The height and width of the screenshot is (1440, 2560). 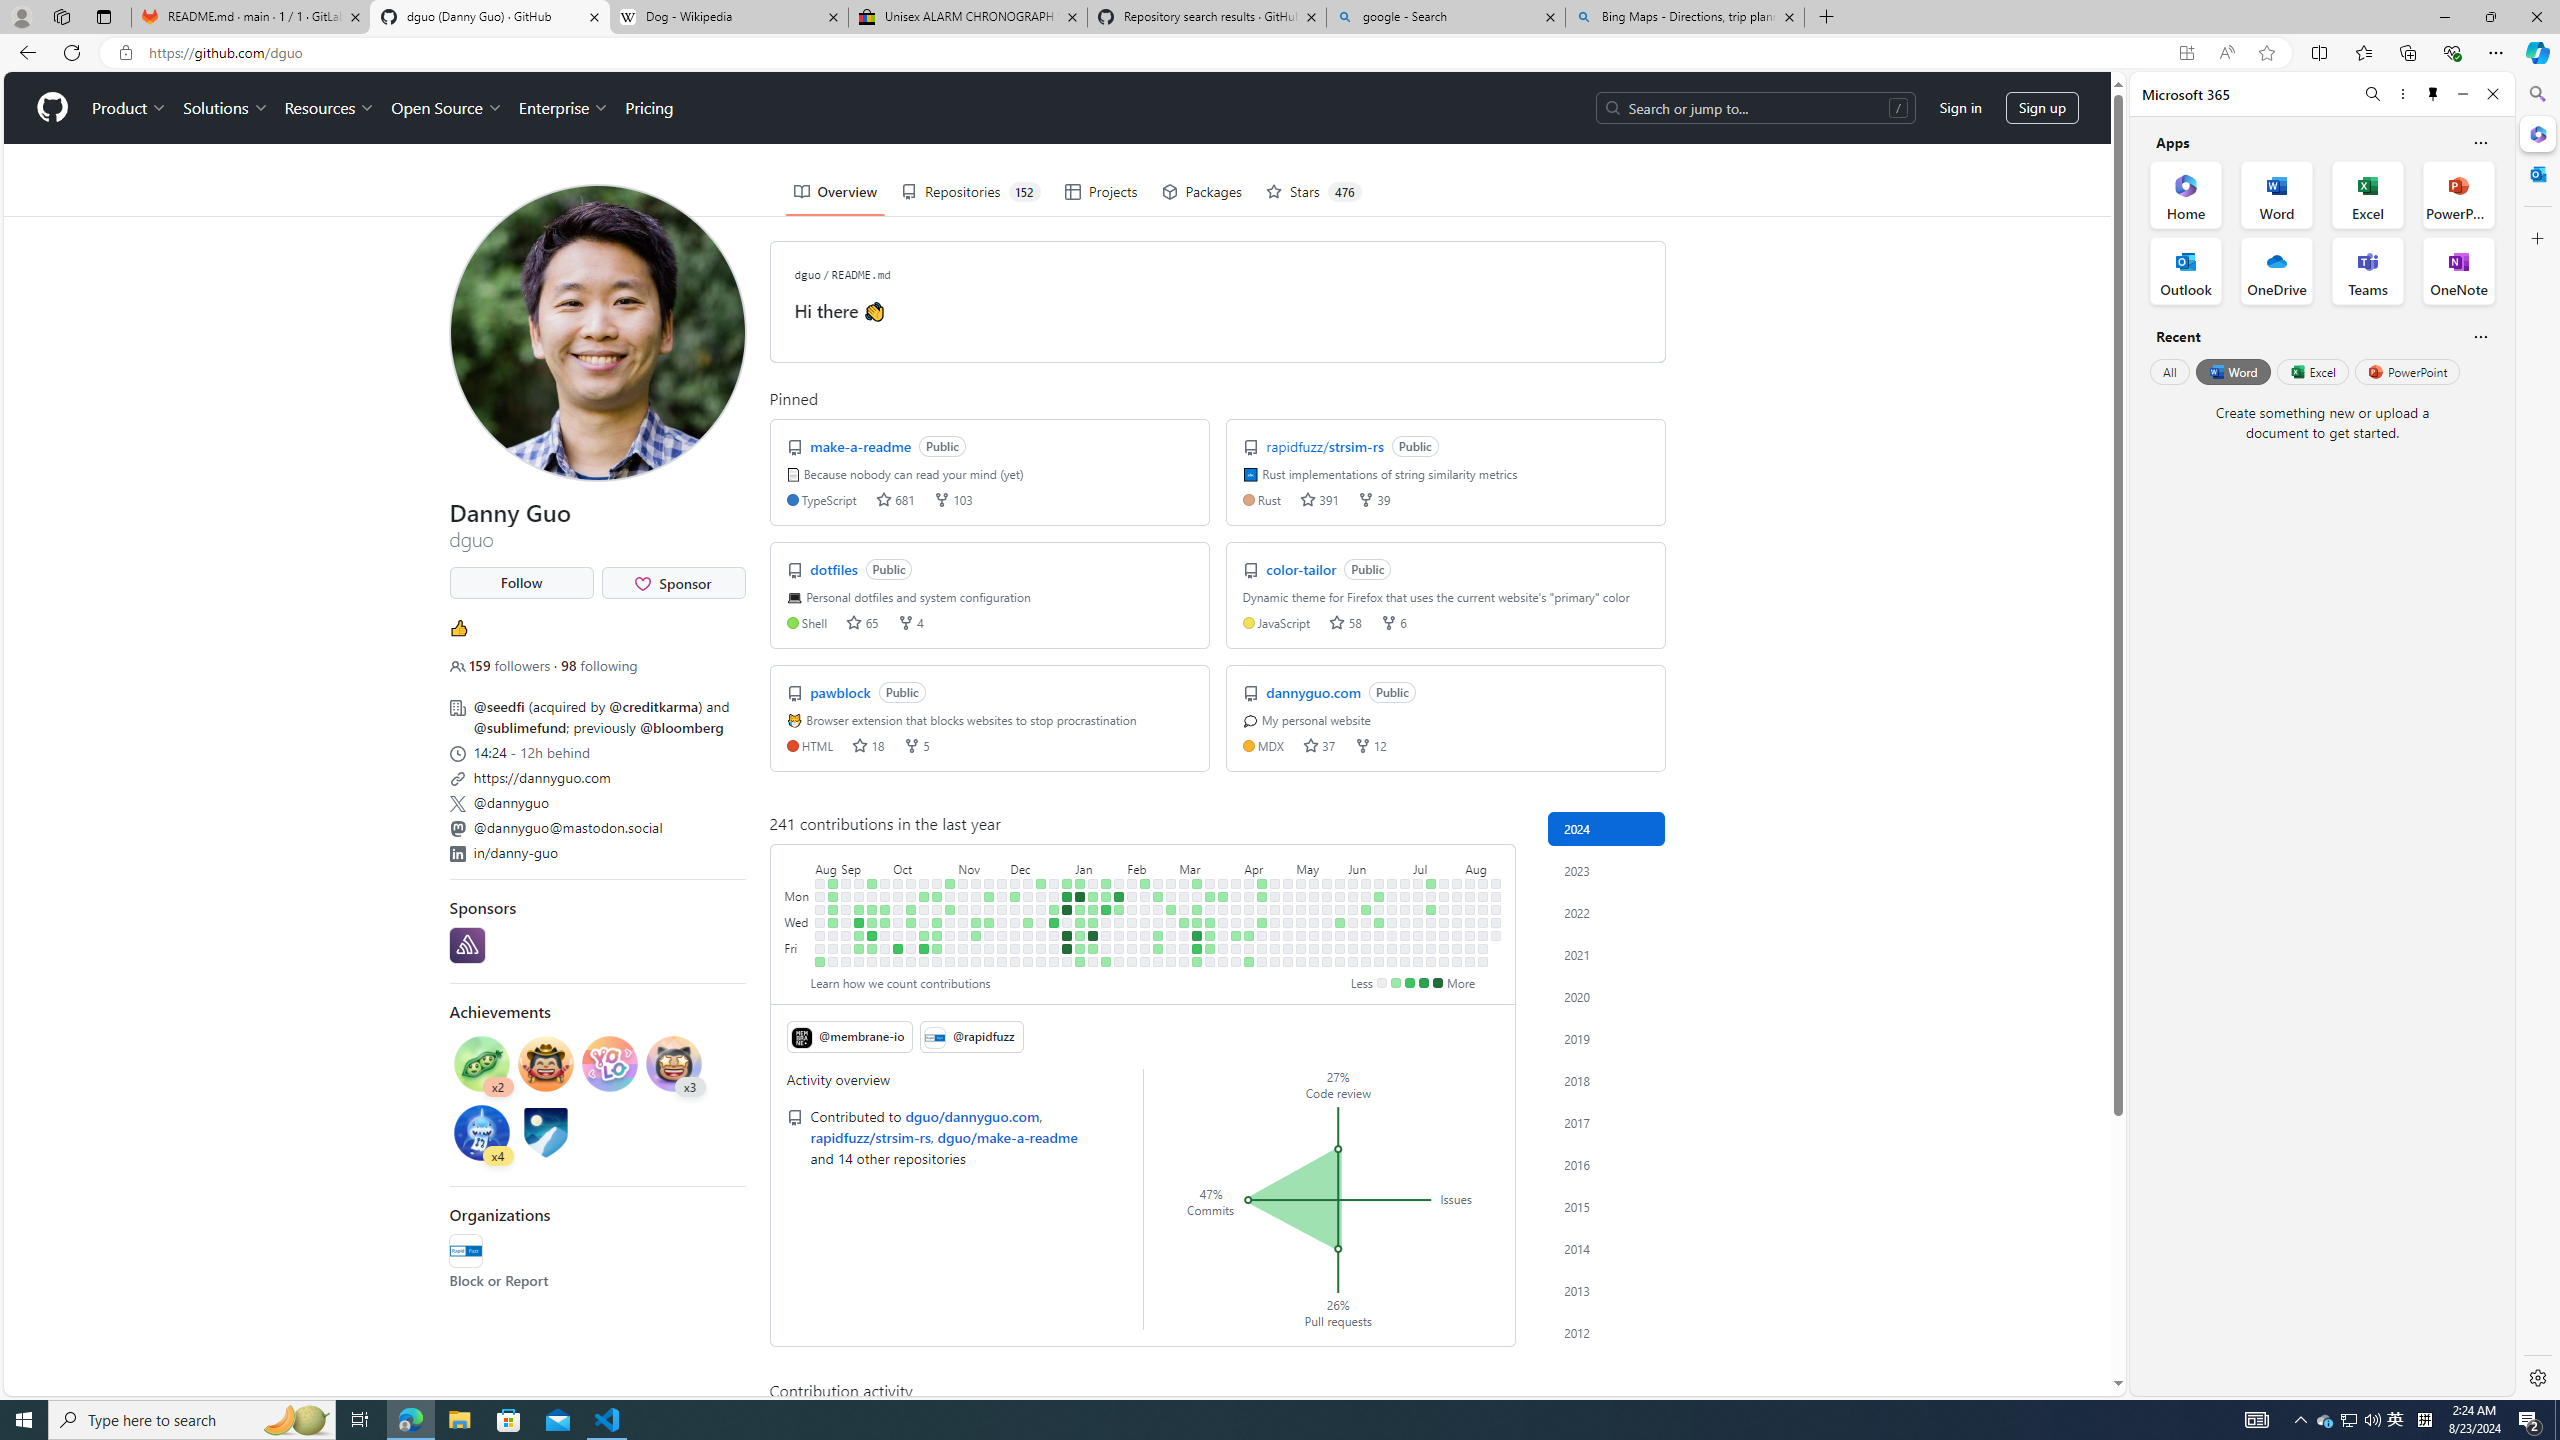 I want to click on No contributions on February 6th., so click(x=1132, y=909).